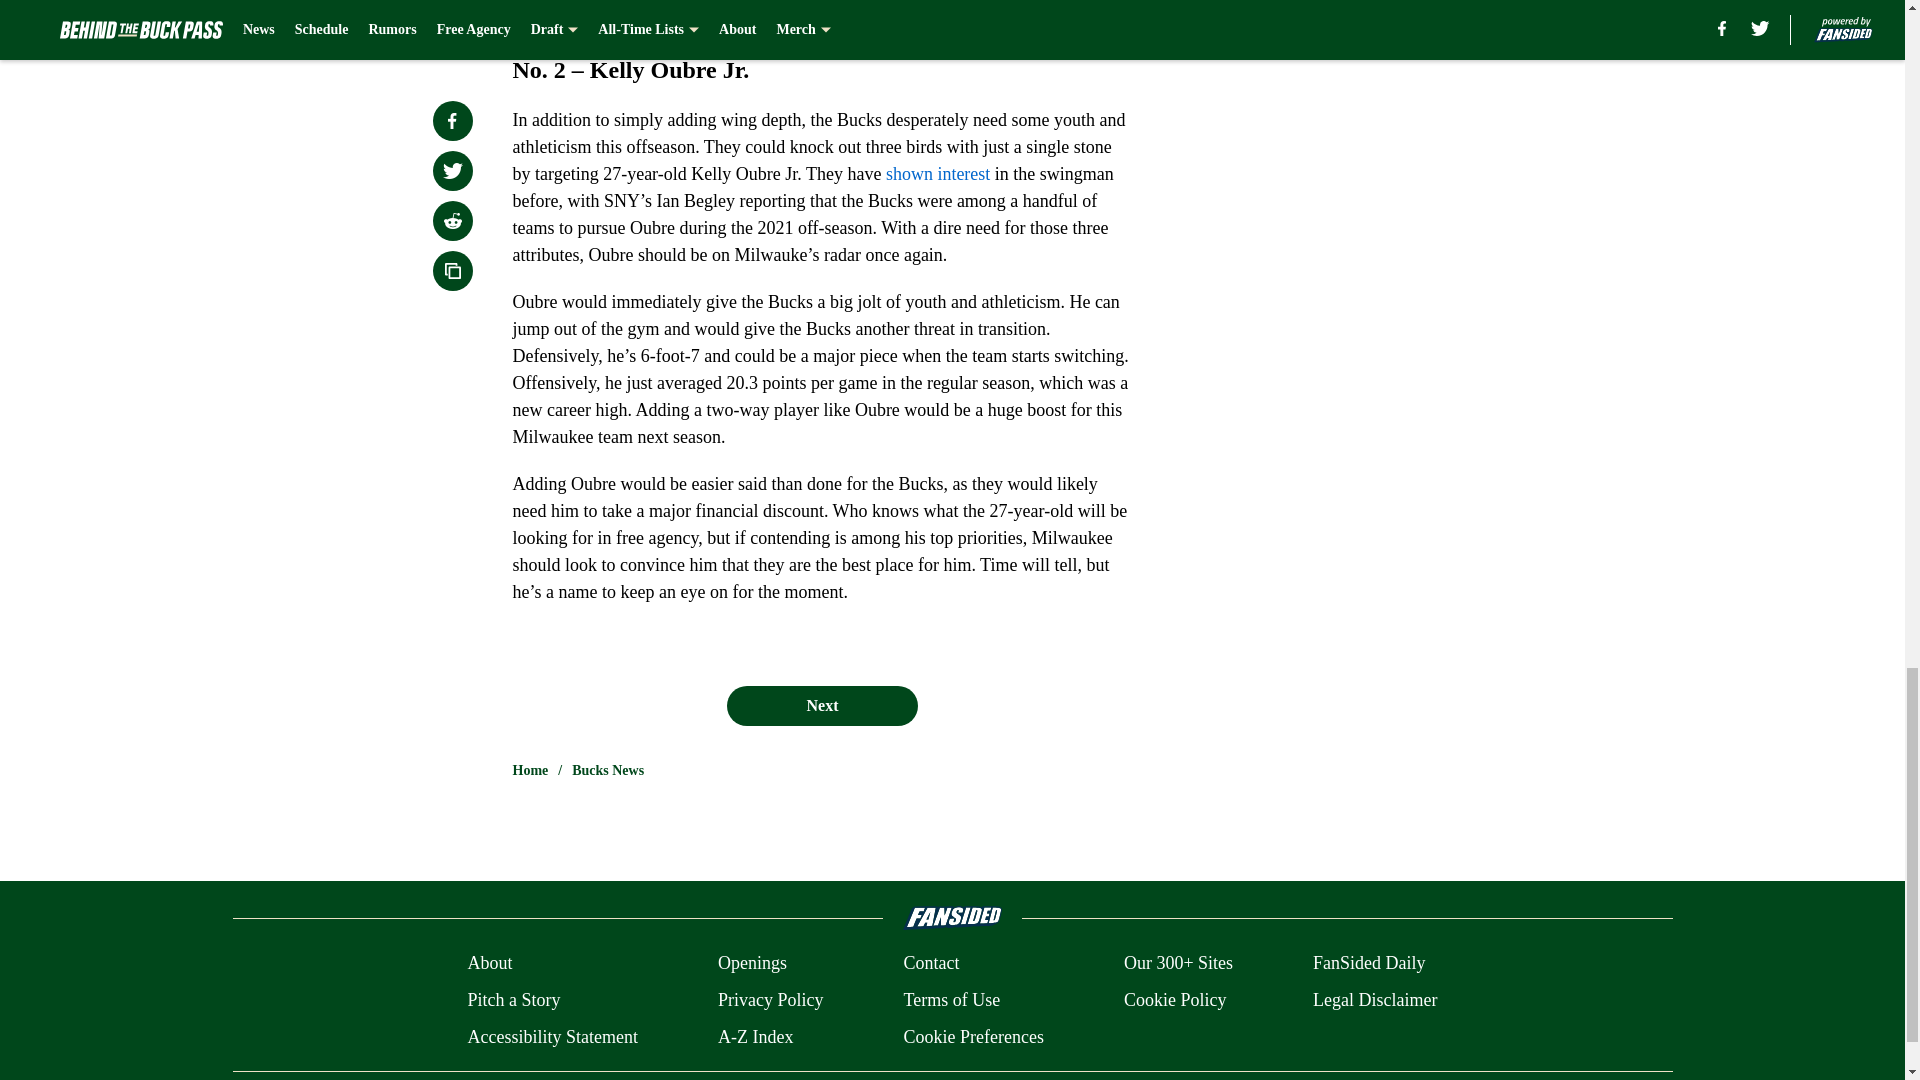  Describe the element at coordinates (489, 964) in the screenshot. I see `About` at that location.